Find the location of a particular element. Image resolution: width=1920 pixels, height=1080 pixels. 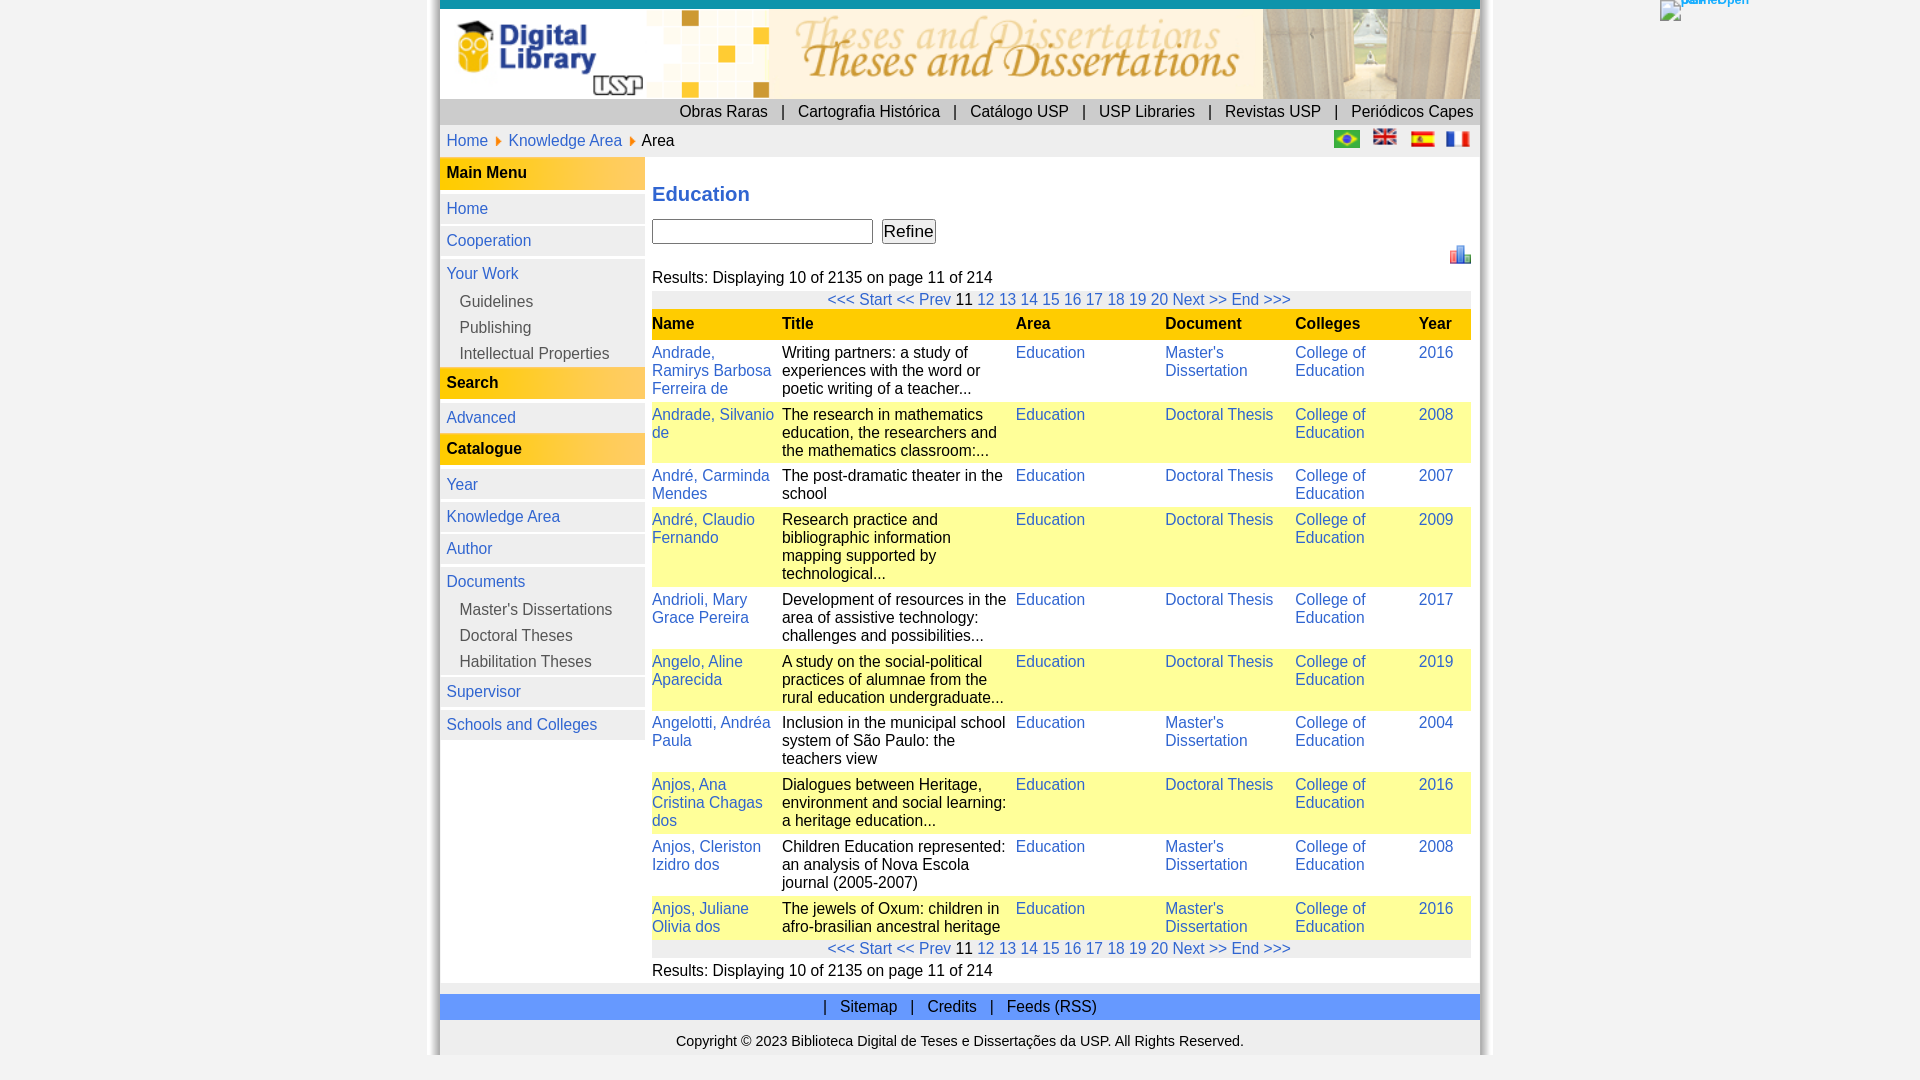

USP - Open panel is located at coordinates (1312, 8).